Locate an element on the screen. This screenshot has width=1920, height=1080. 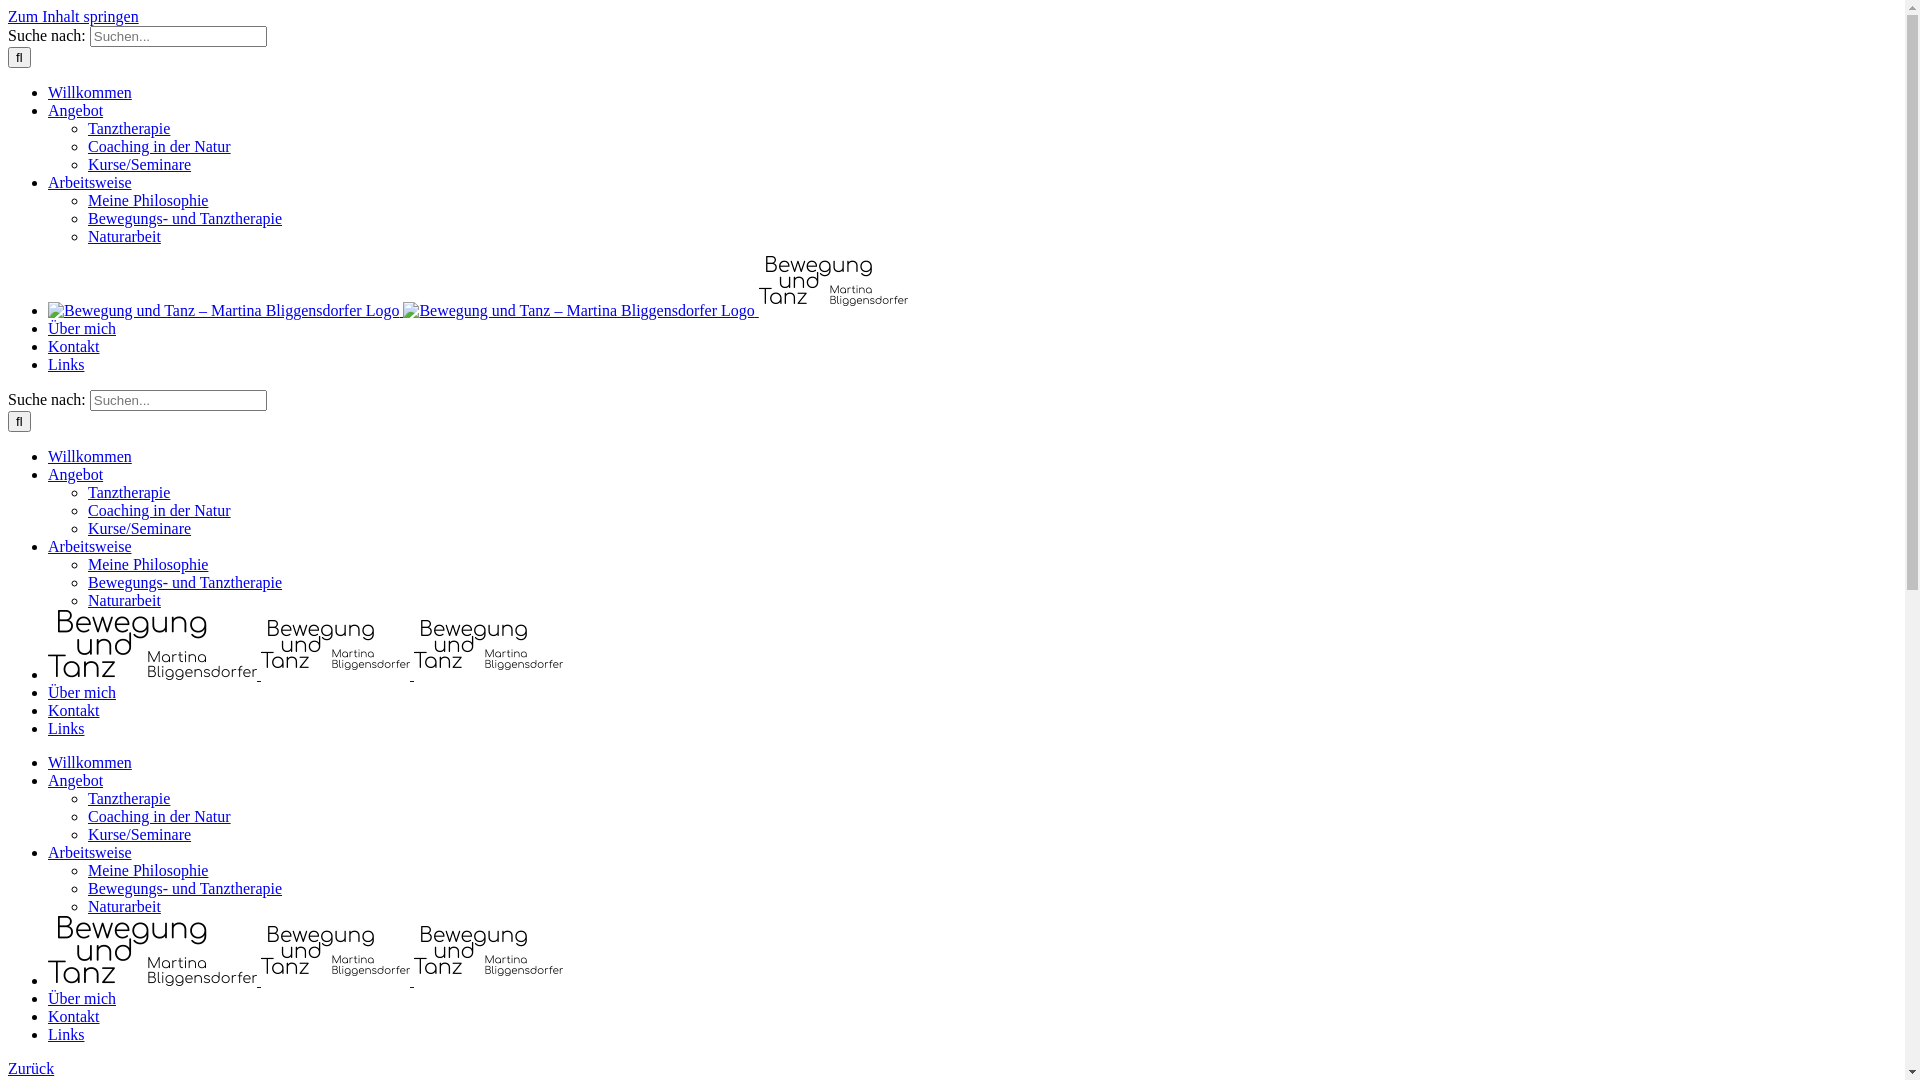
Willkommen is located at coordinates (90, 92).